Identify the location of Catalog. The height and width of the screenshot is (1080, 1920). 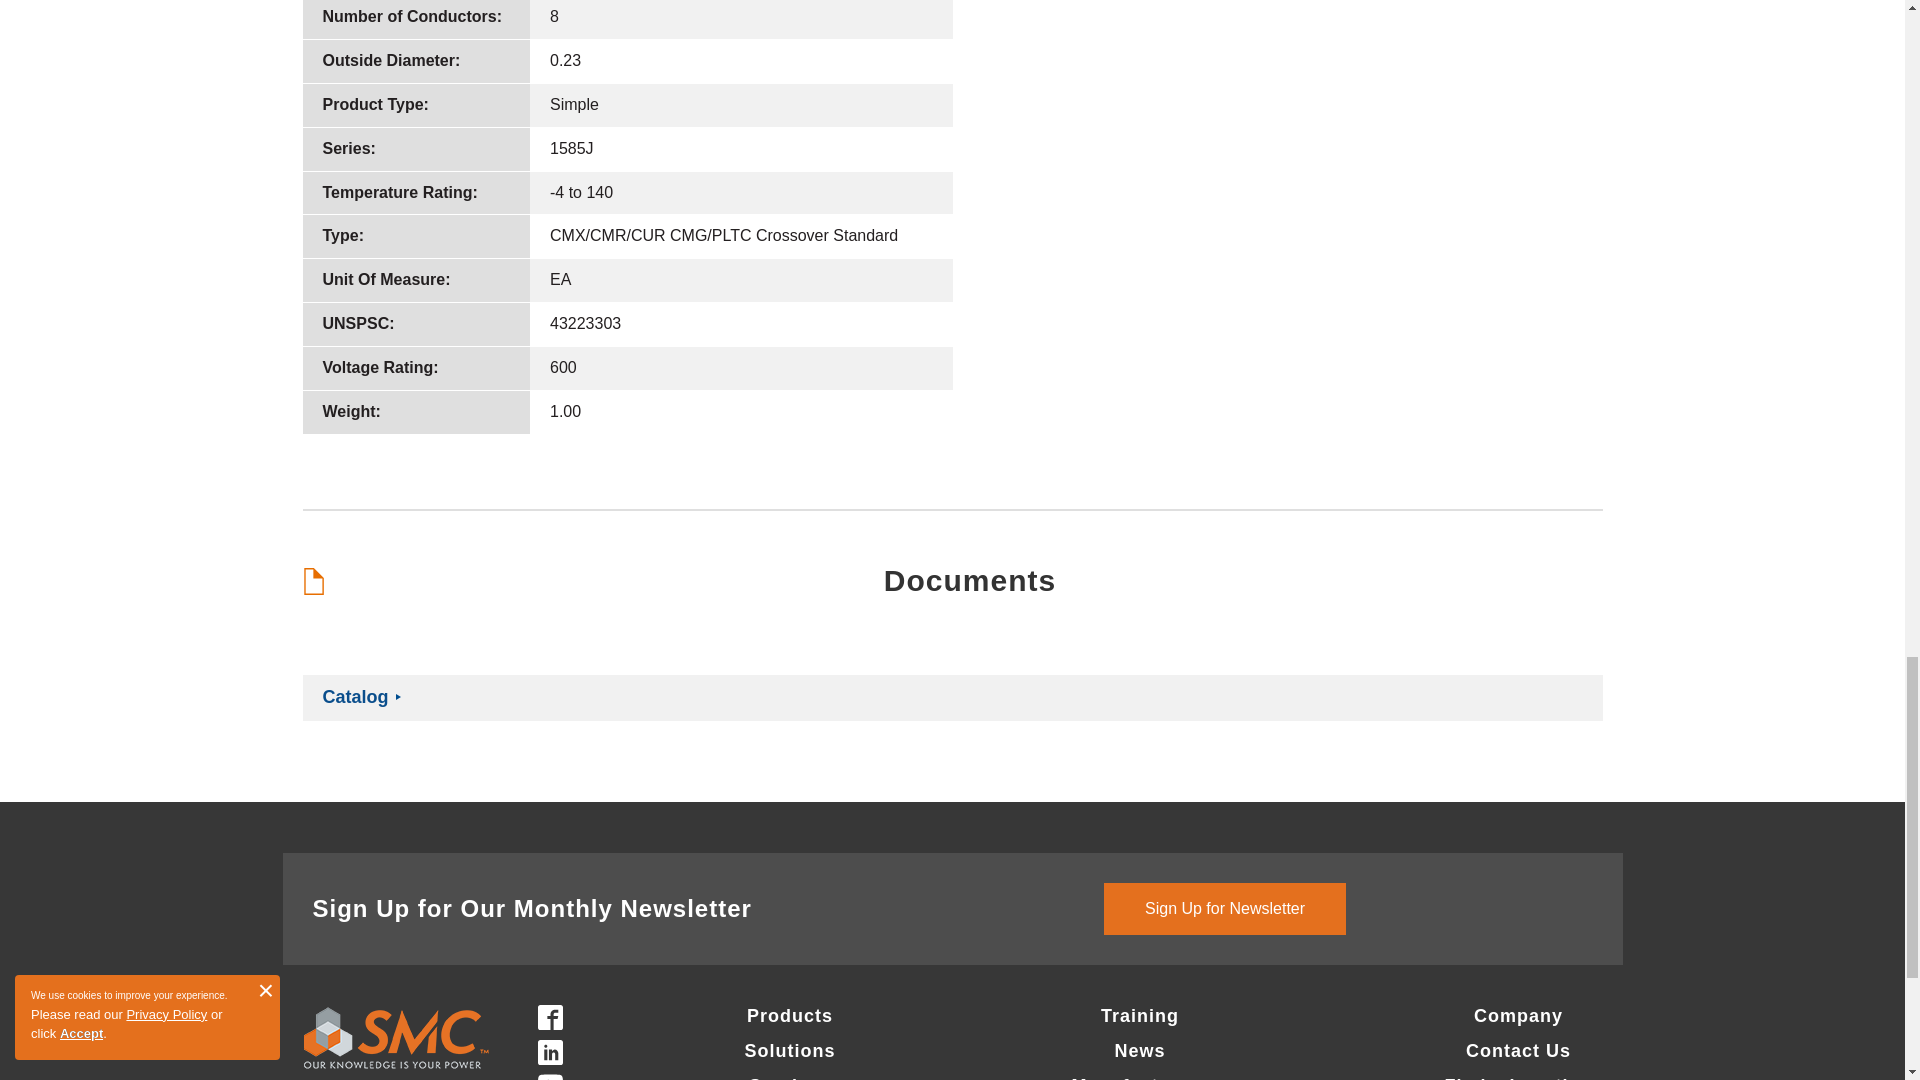
(354, 696).